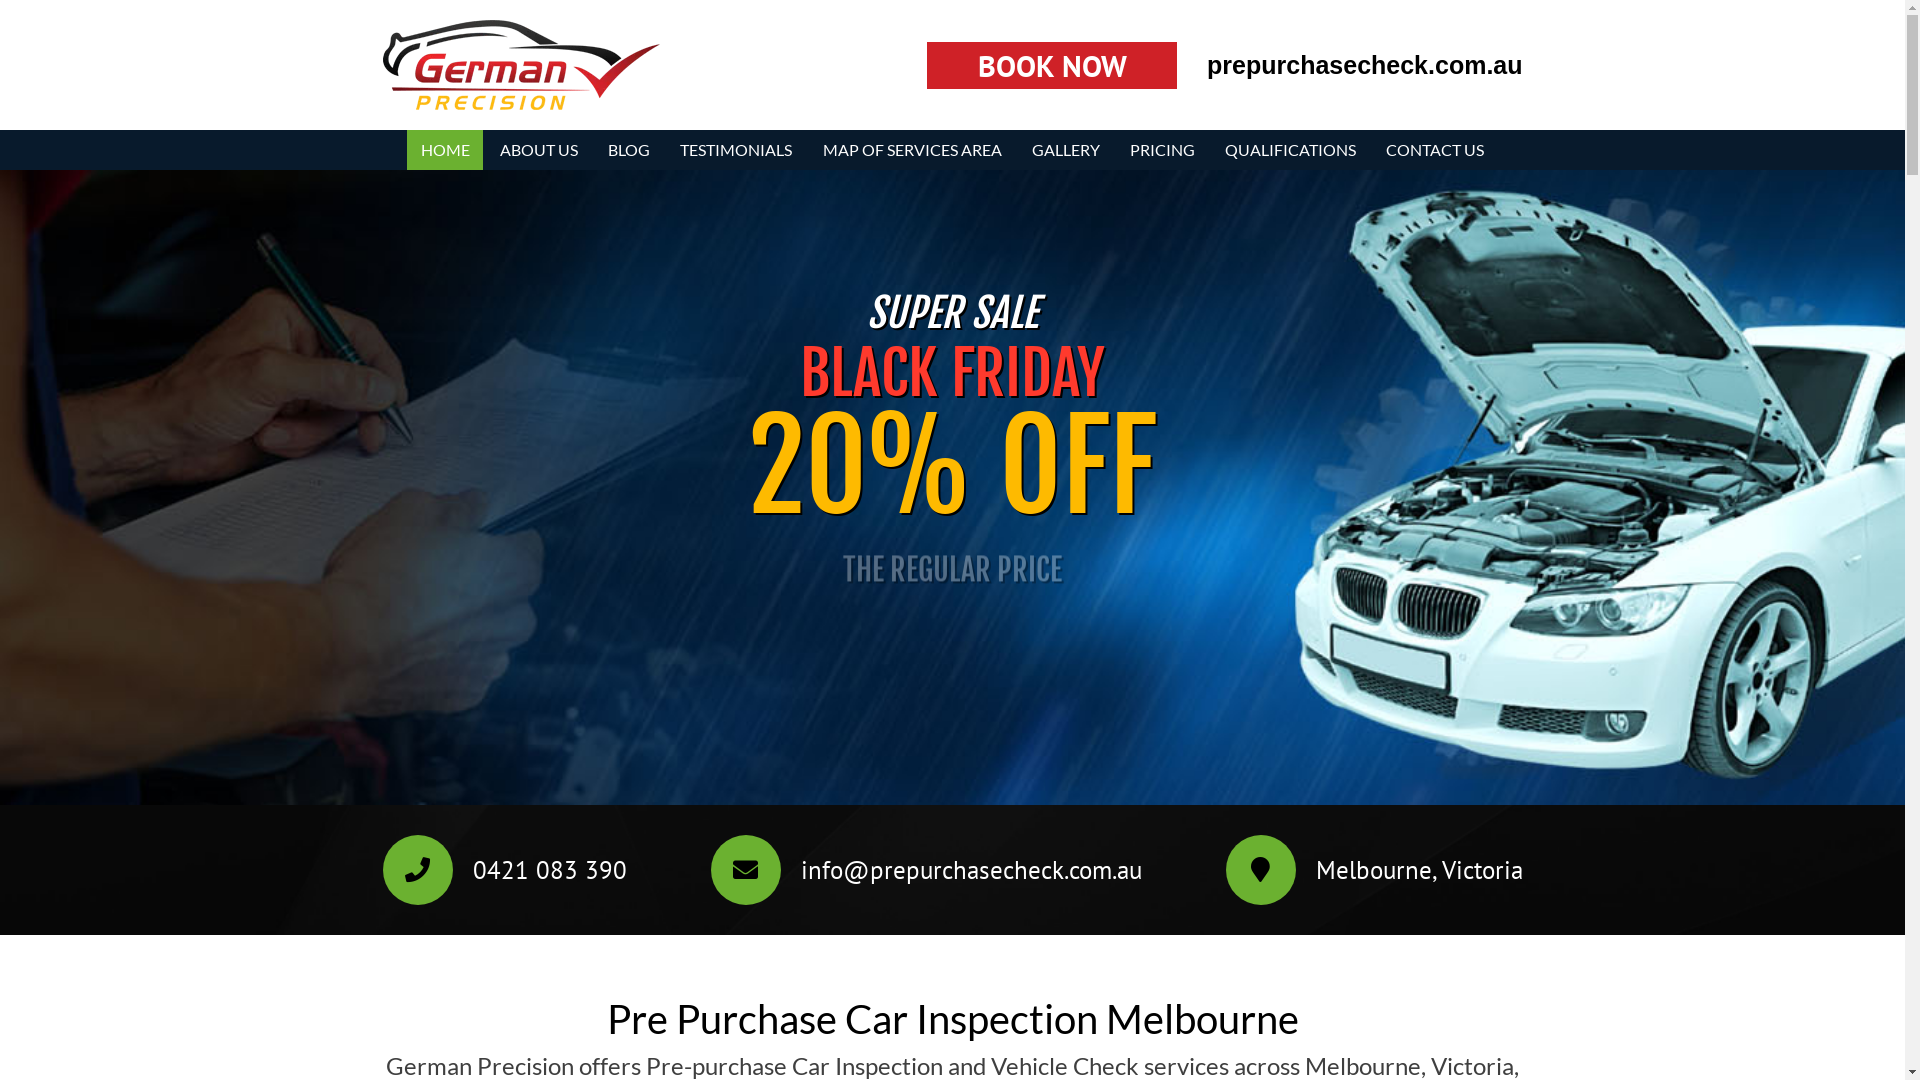 Image resolution: width=1920 pixels, height=1080 pixels. I want to click on ABOUT US, so click(538, 150).